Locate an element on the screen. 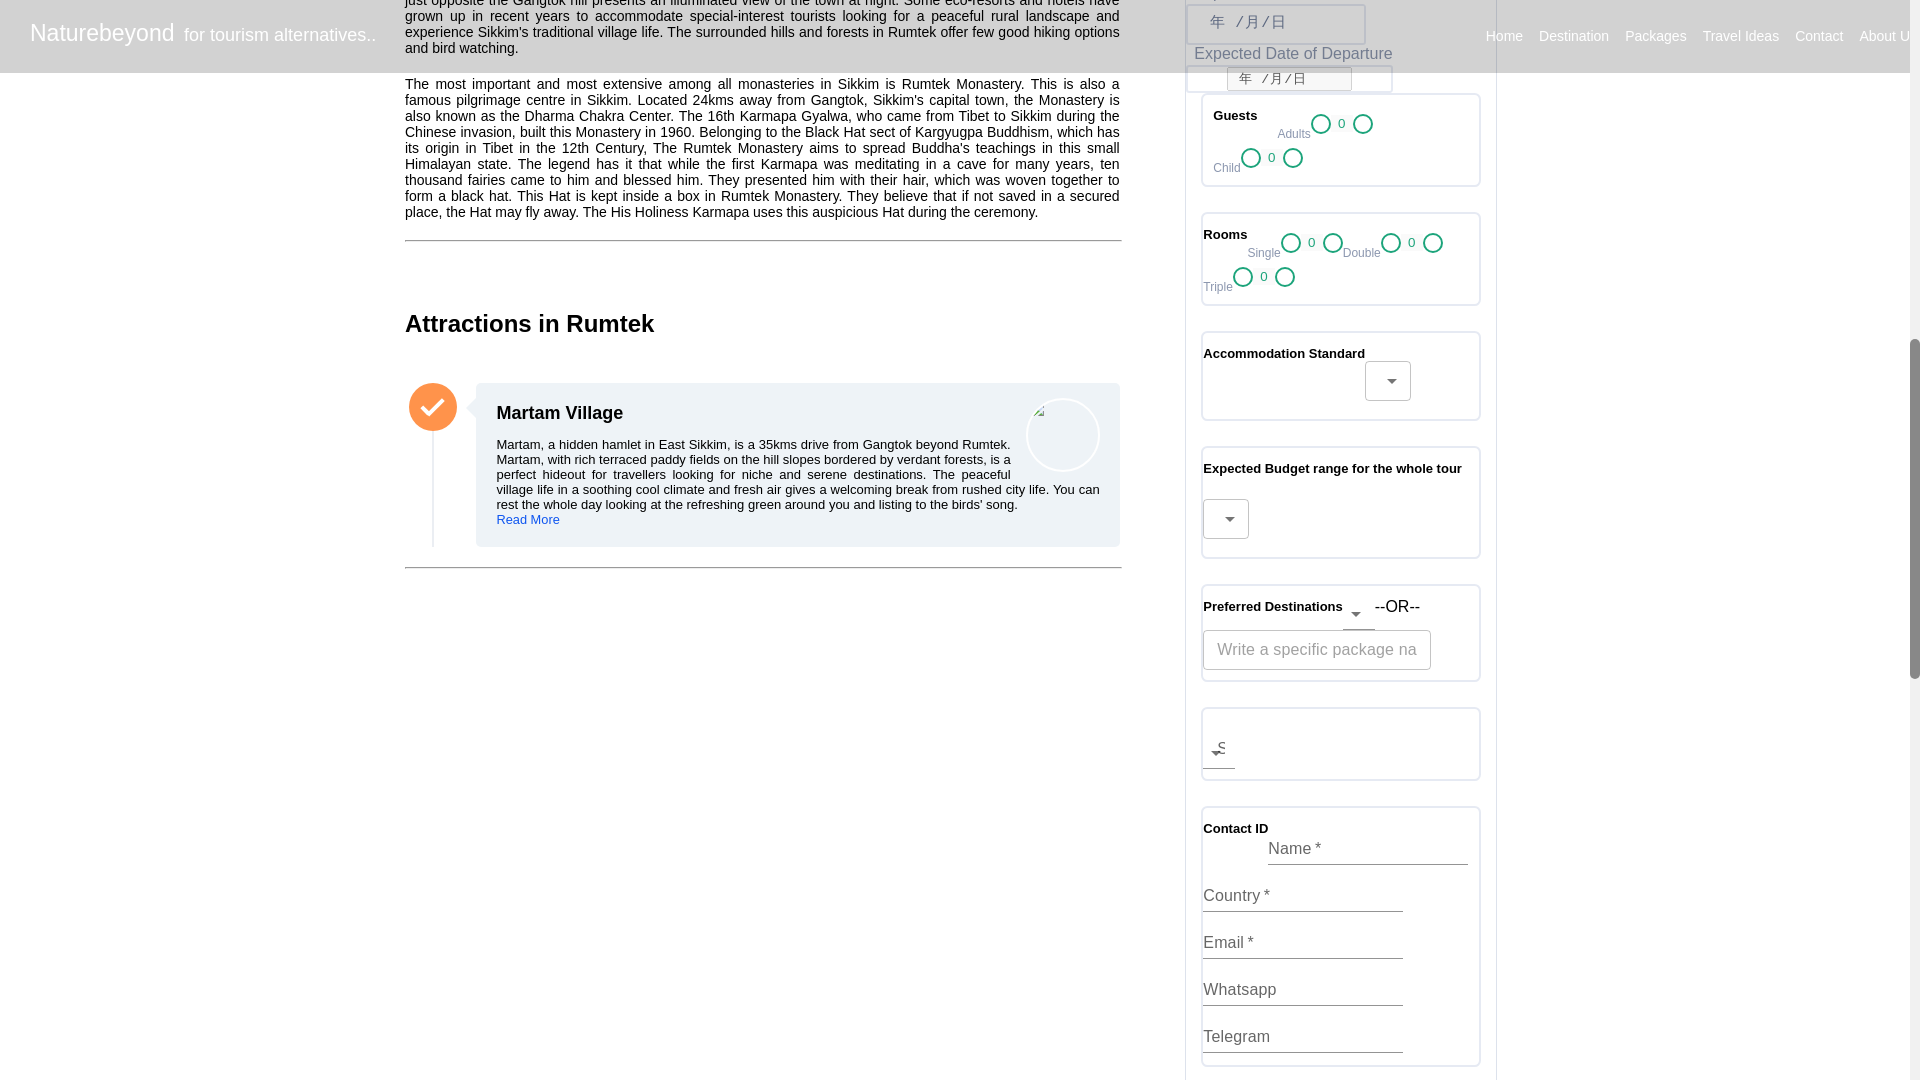  0 is located at coordinates (1264, 276).